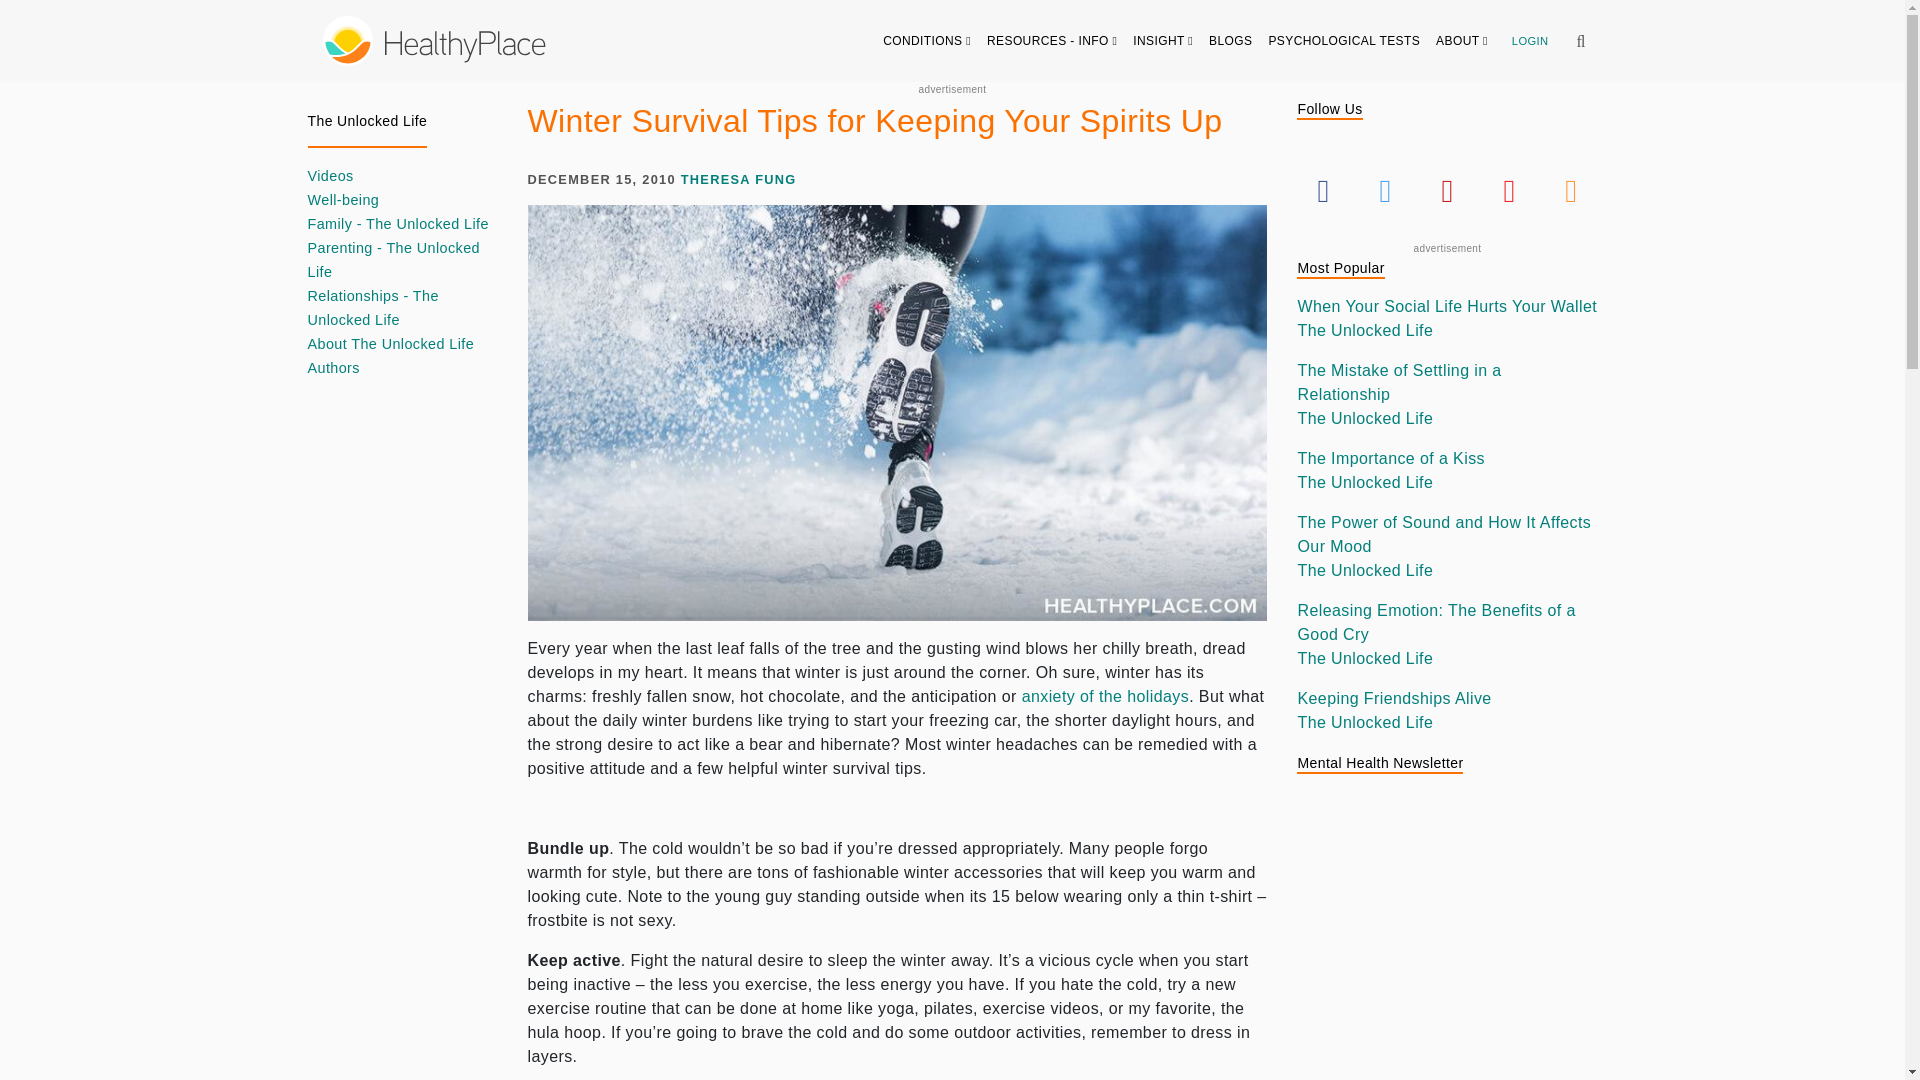 The height and width of the screenshot is (1080, 1920). What do you see at coordinates (1052, 40) in the screenshot?
I see `RESOURCES - INFO` at bounding box center [1052, 40].